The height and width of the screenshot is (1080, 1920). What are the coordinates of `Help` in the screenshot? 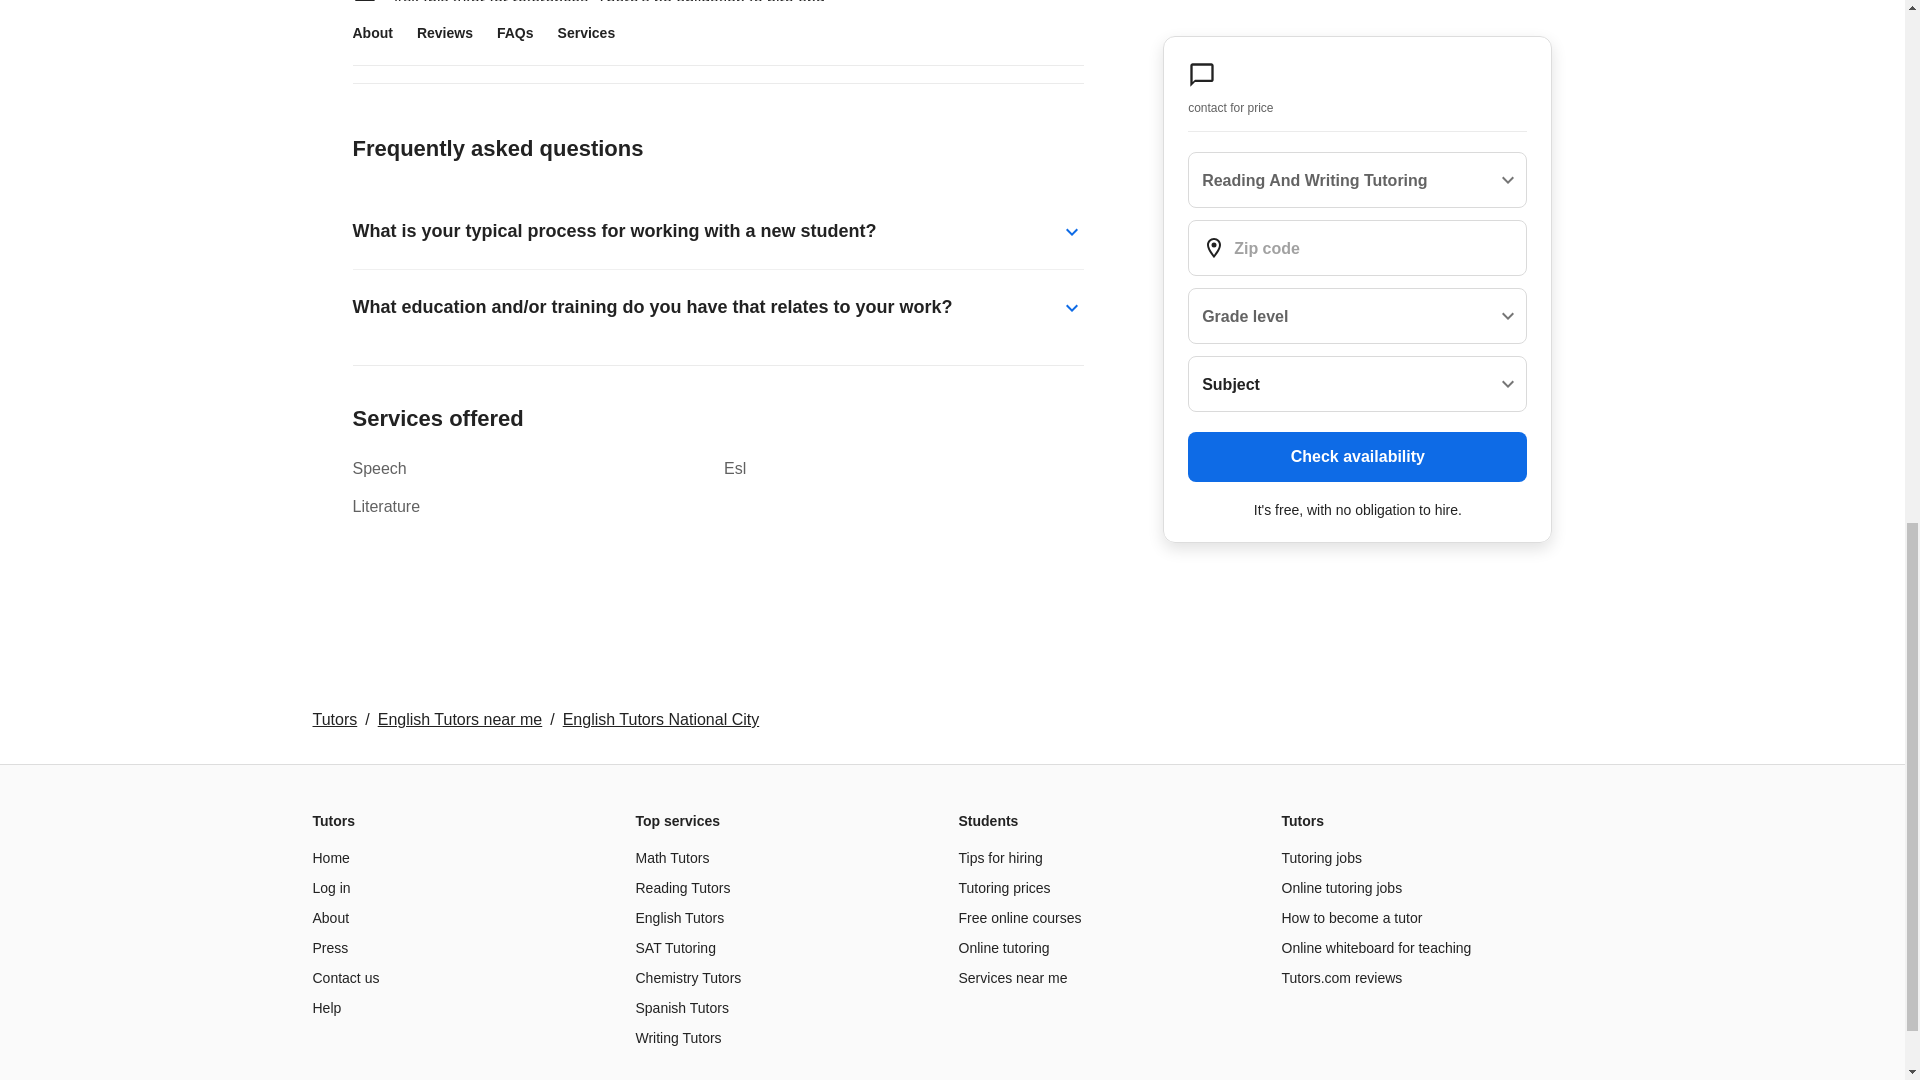 It's located at (326, 1008).